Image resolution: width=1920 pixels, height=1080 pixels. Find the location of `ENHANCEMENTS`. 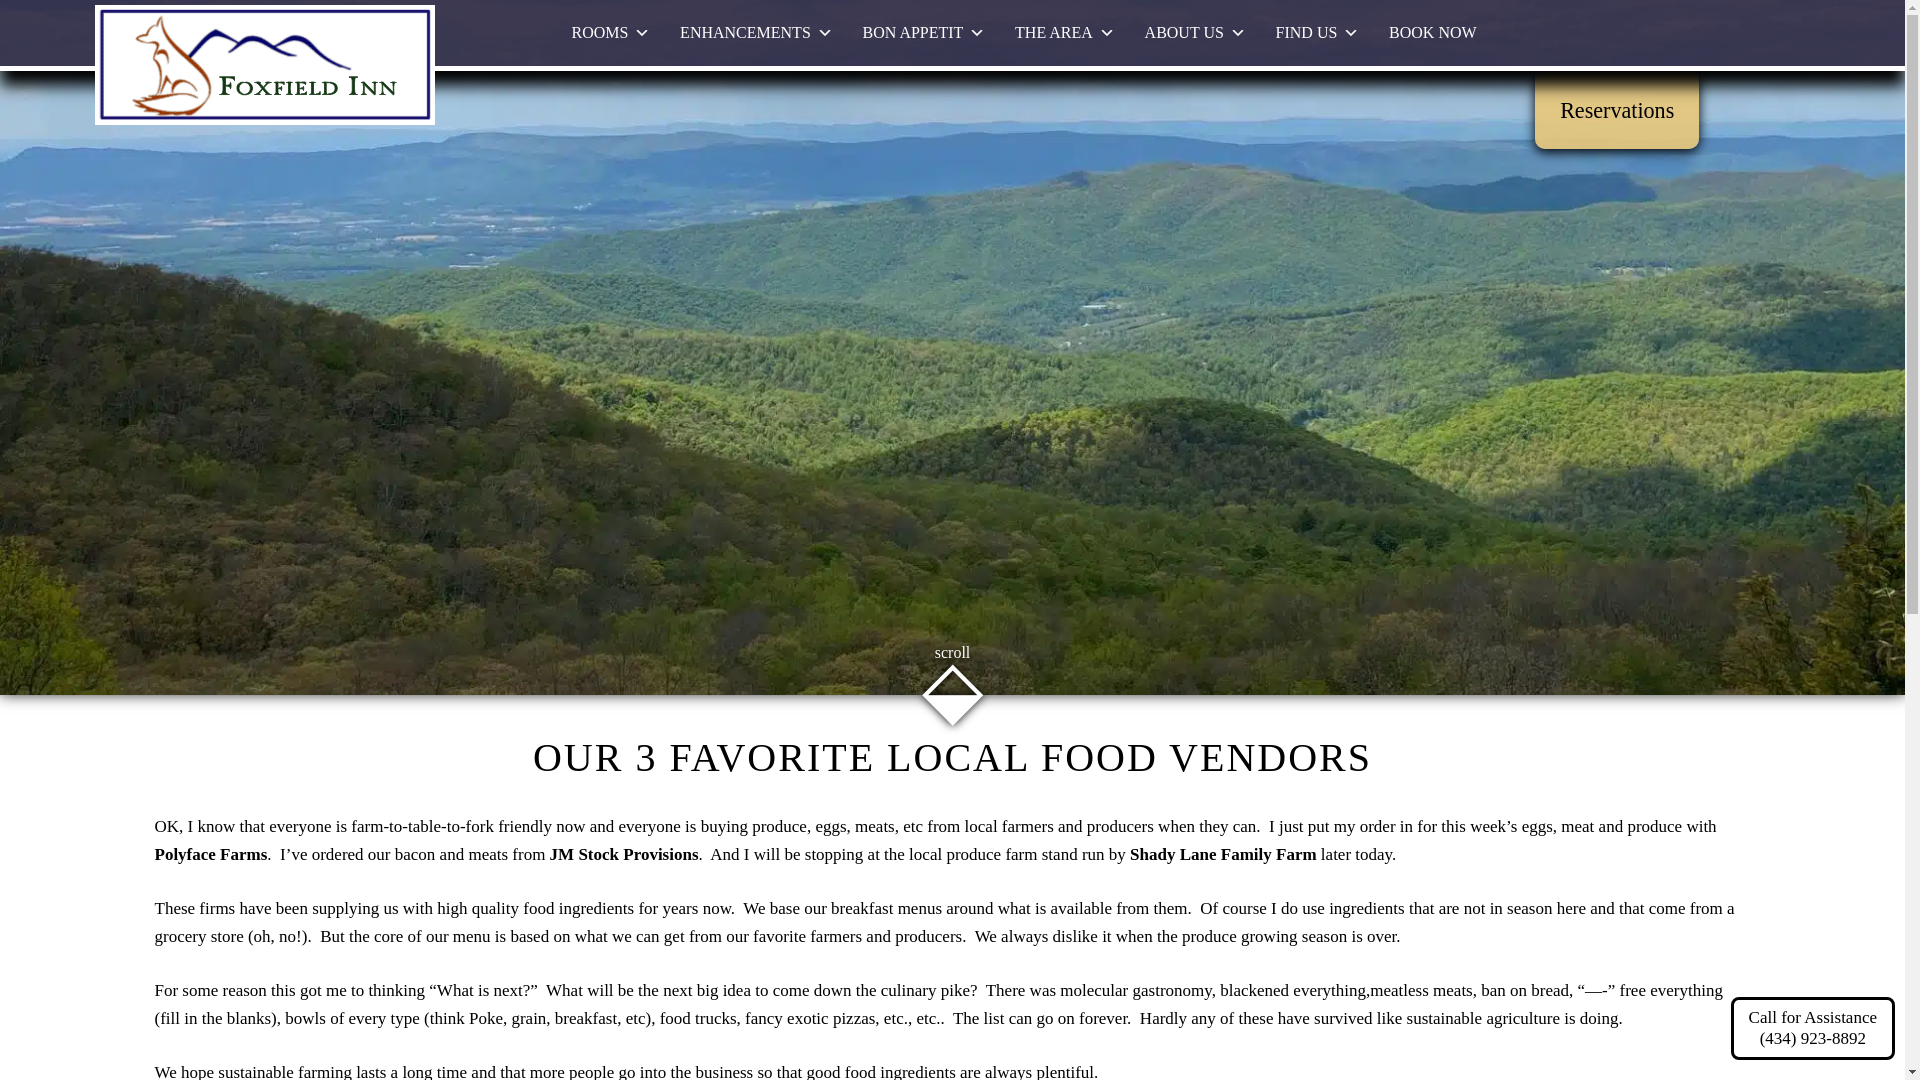

ENHANCEMENTS is located at coordinates (756, 32).